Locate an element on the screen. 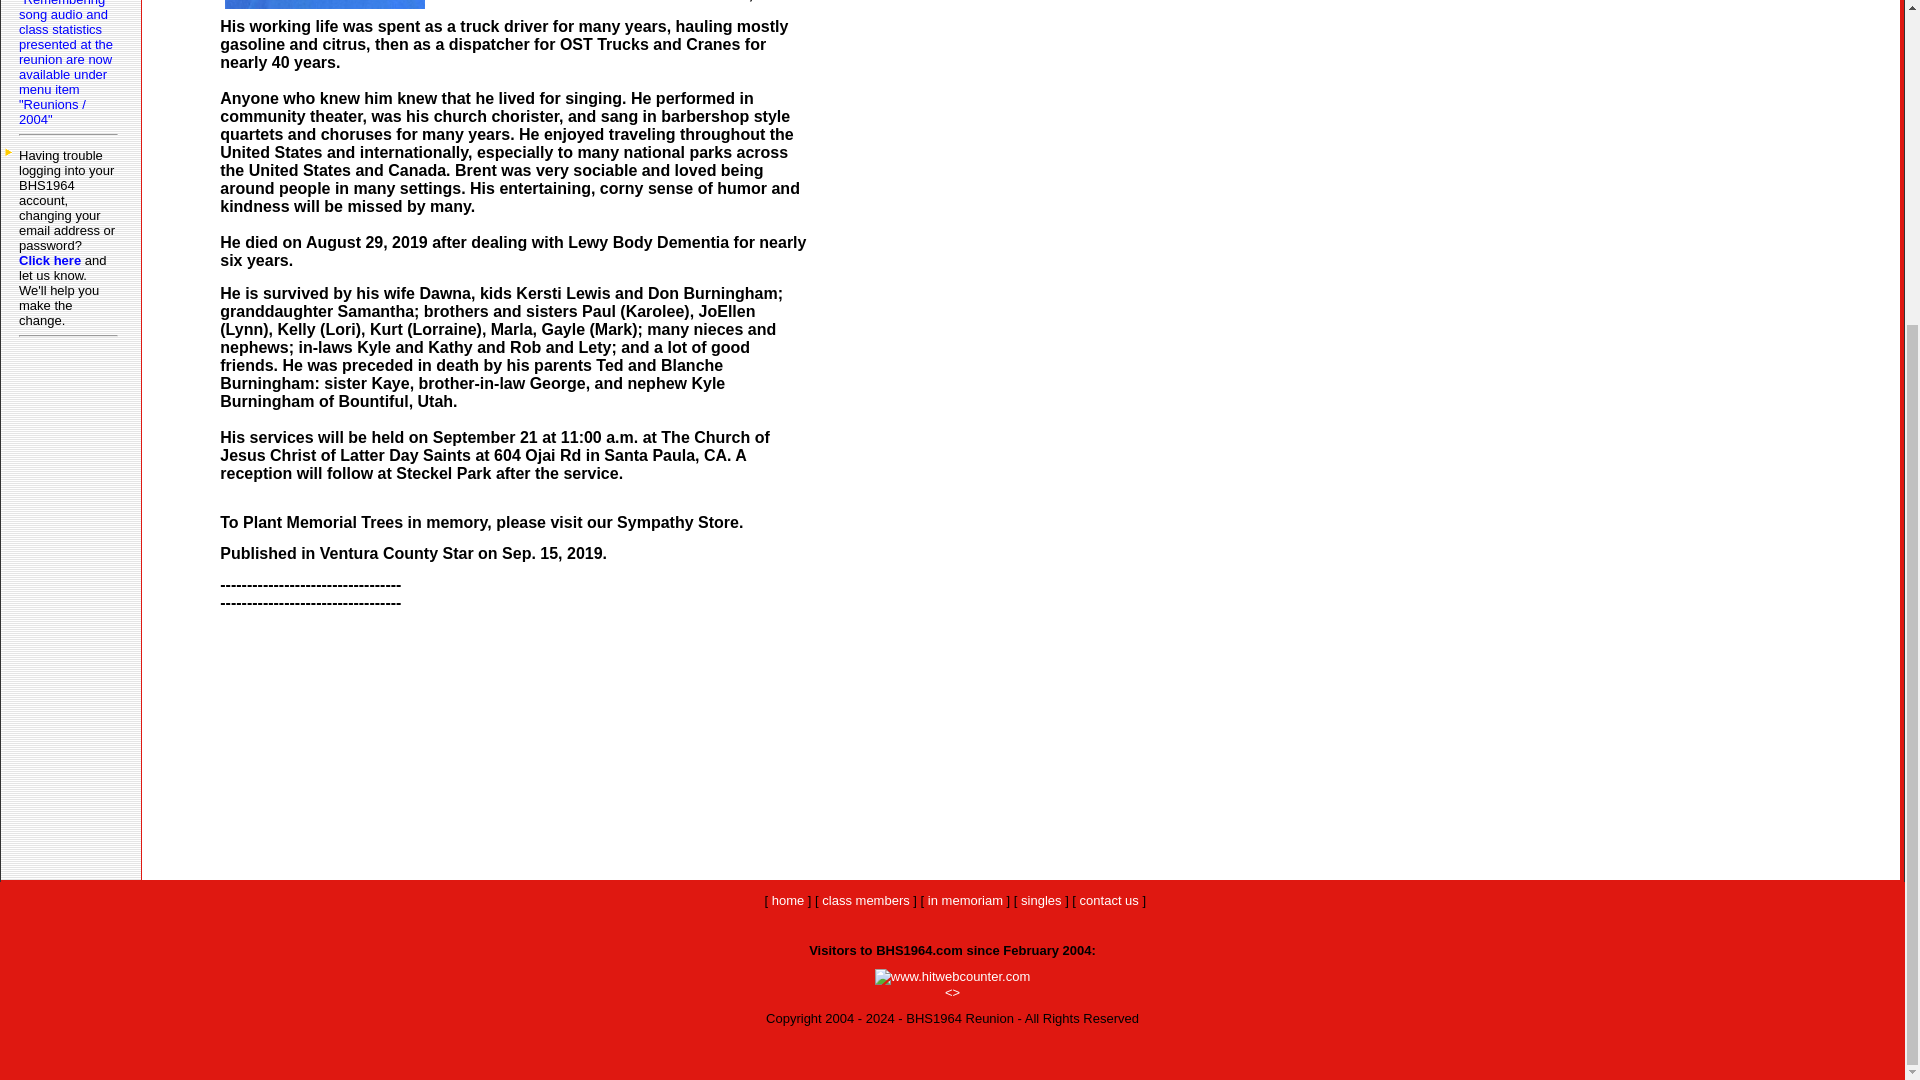 Image resolution: width=1920 pixels, height=1080 pixels. singles is located at coordinates (1041, 900).